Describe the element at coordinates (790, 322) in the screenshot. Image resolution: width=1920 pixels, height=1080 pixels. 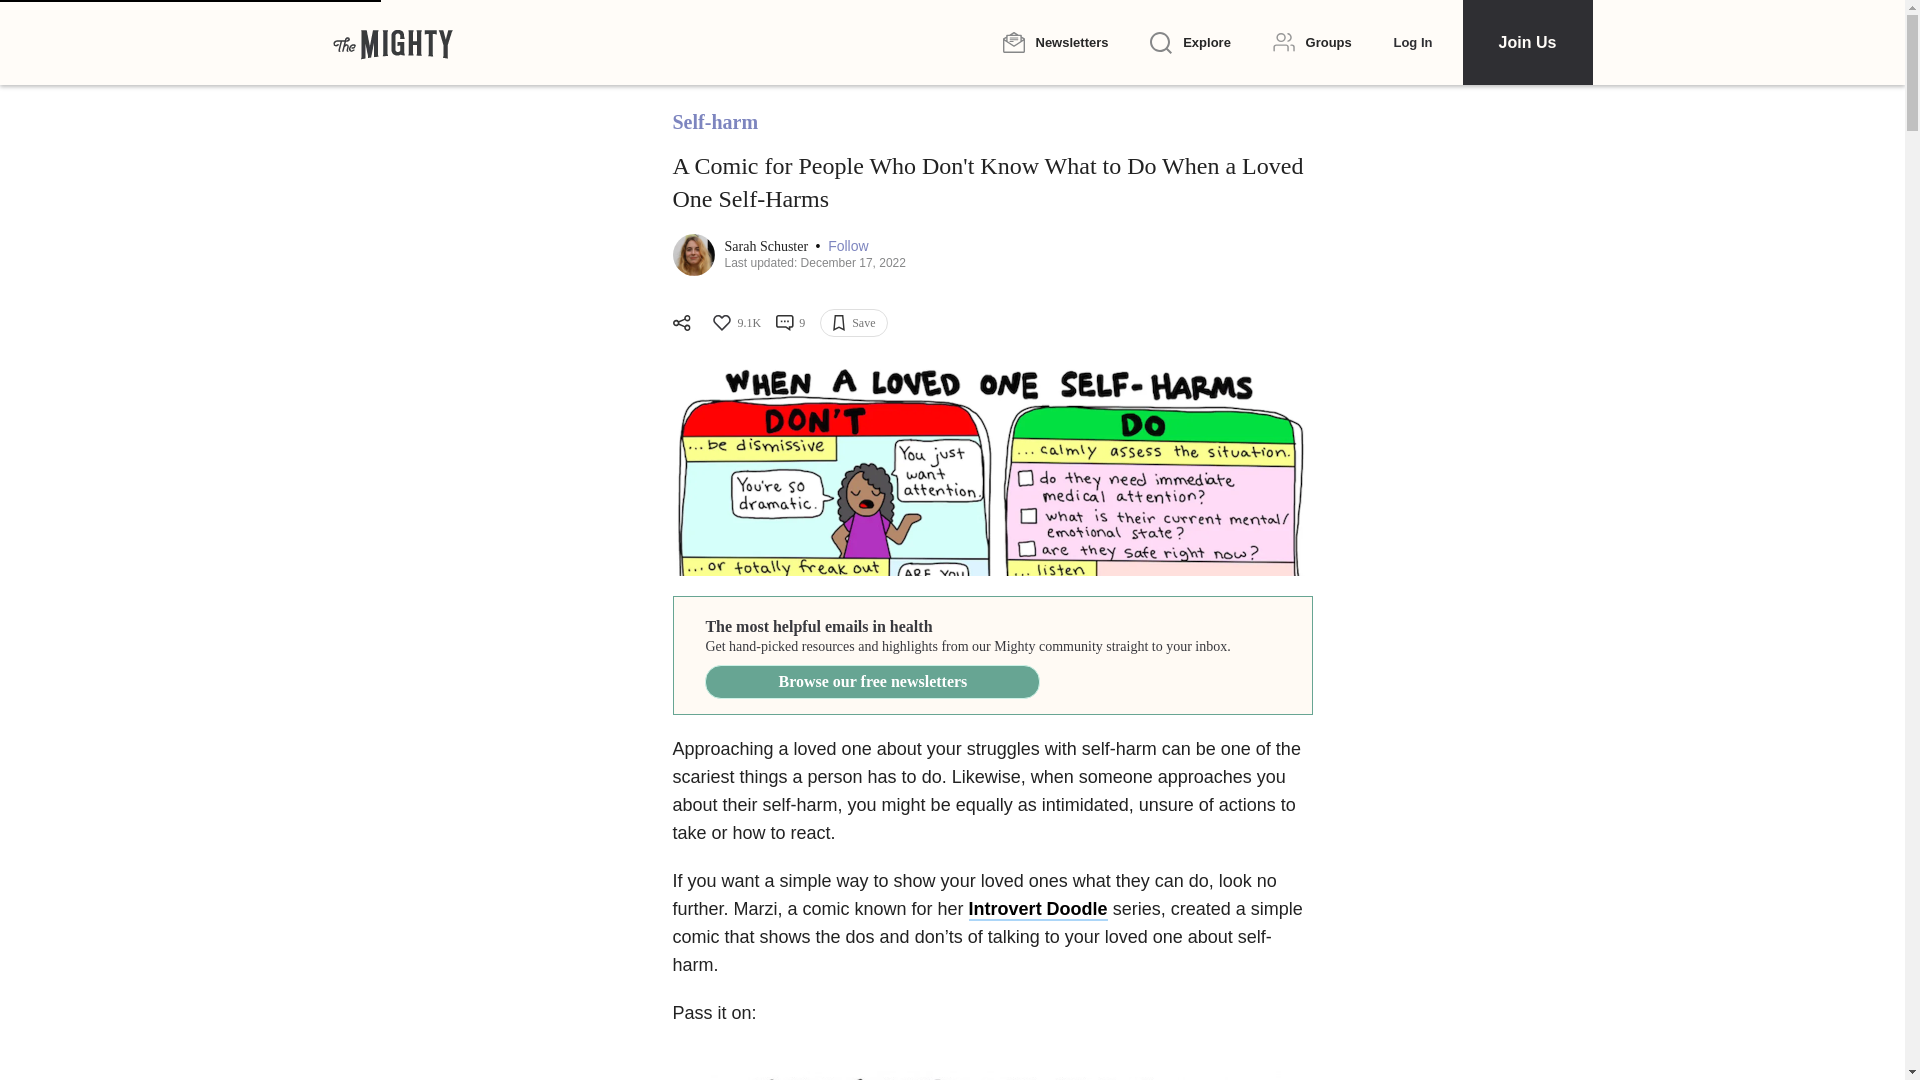
I see `9` at that location.